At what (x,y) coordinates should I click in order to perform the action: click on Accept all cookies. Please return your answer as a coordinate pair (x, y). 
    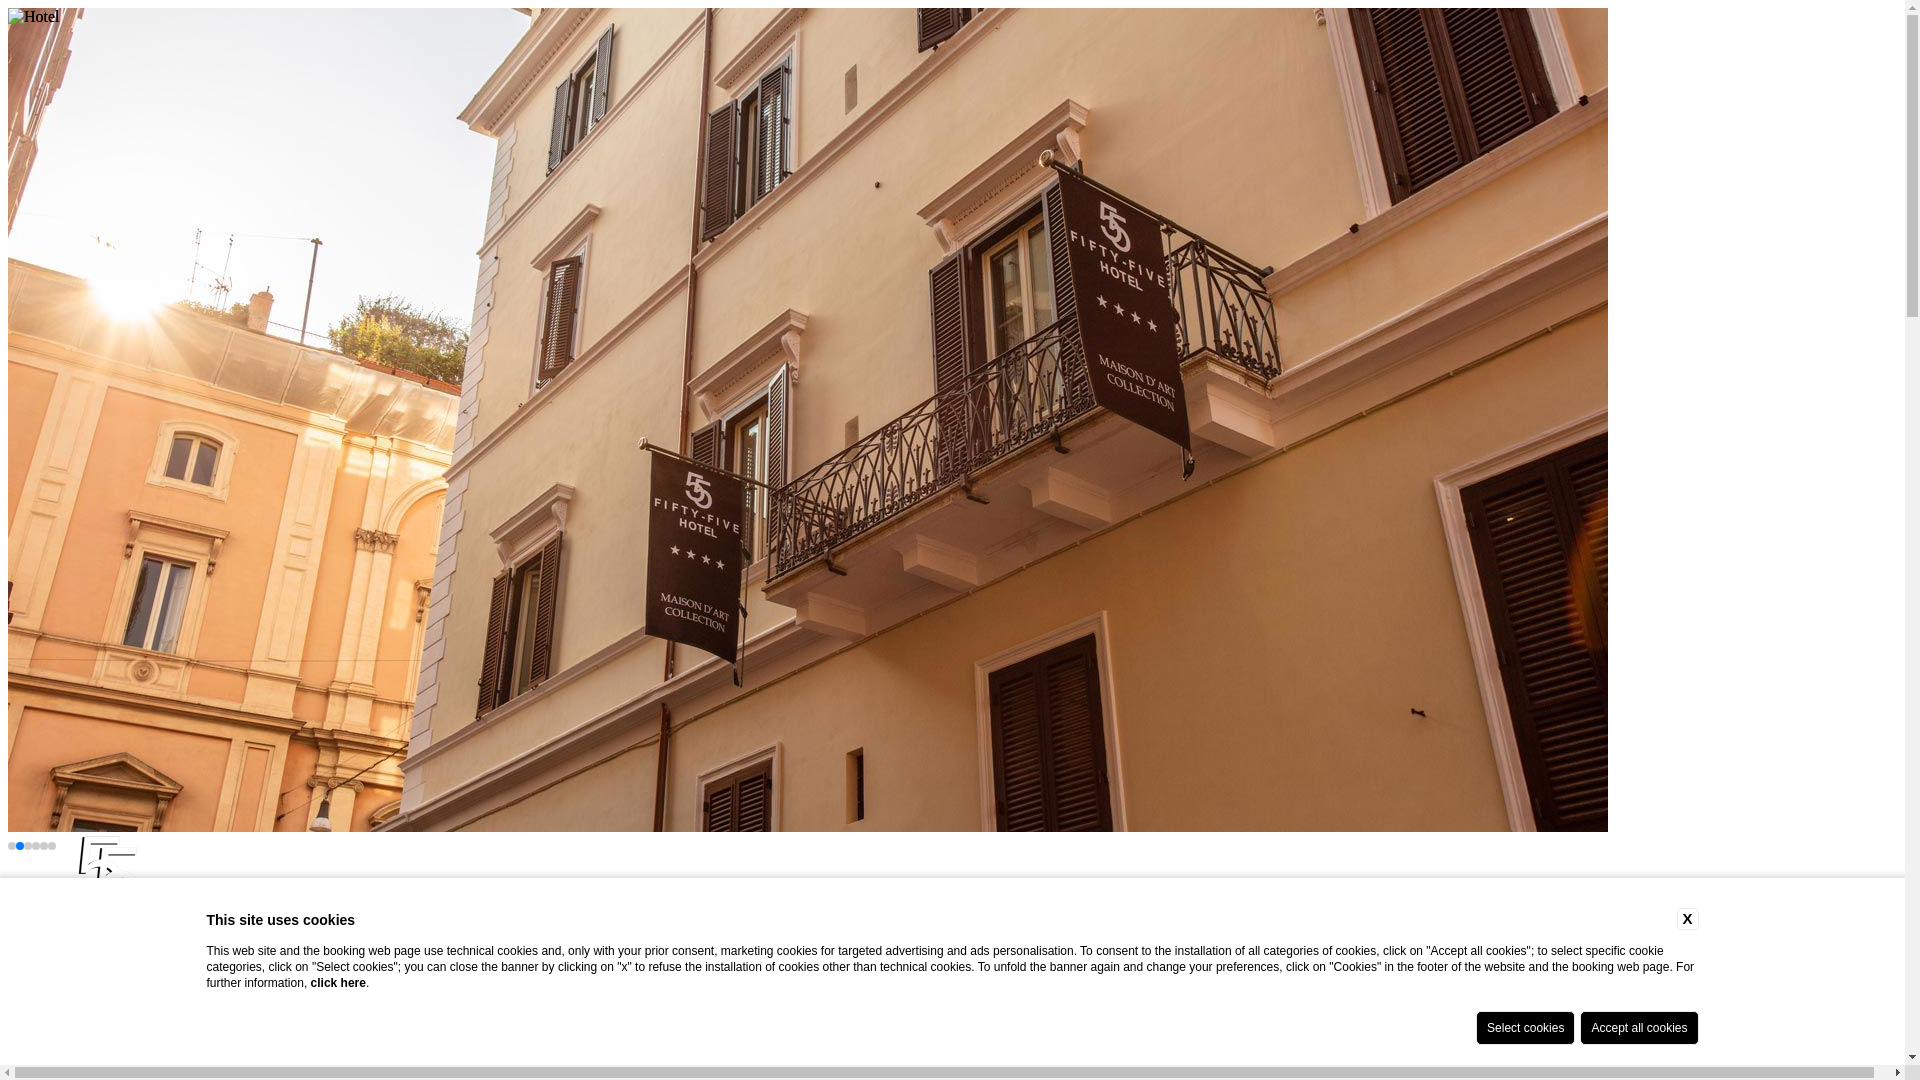
    Looking at the image, I should click on (1638, 1028).